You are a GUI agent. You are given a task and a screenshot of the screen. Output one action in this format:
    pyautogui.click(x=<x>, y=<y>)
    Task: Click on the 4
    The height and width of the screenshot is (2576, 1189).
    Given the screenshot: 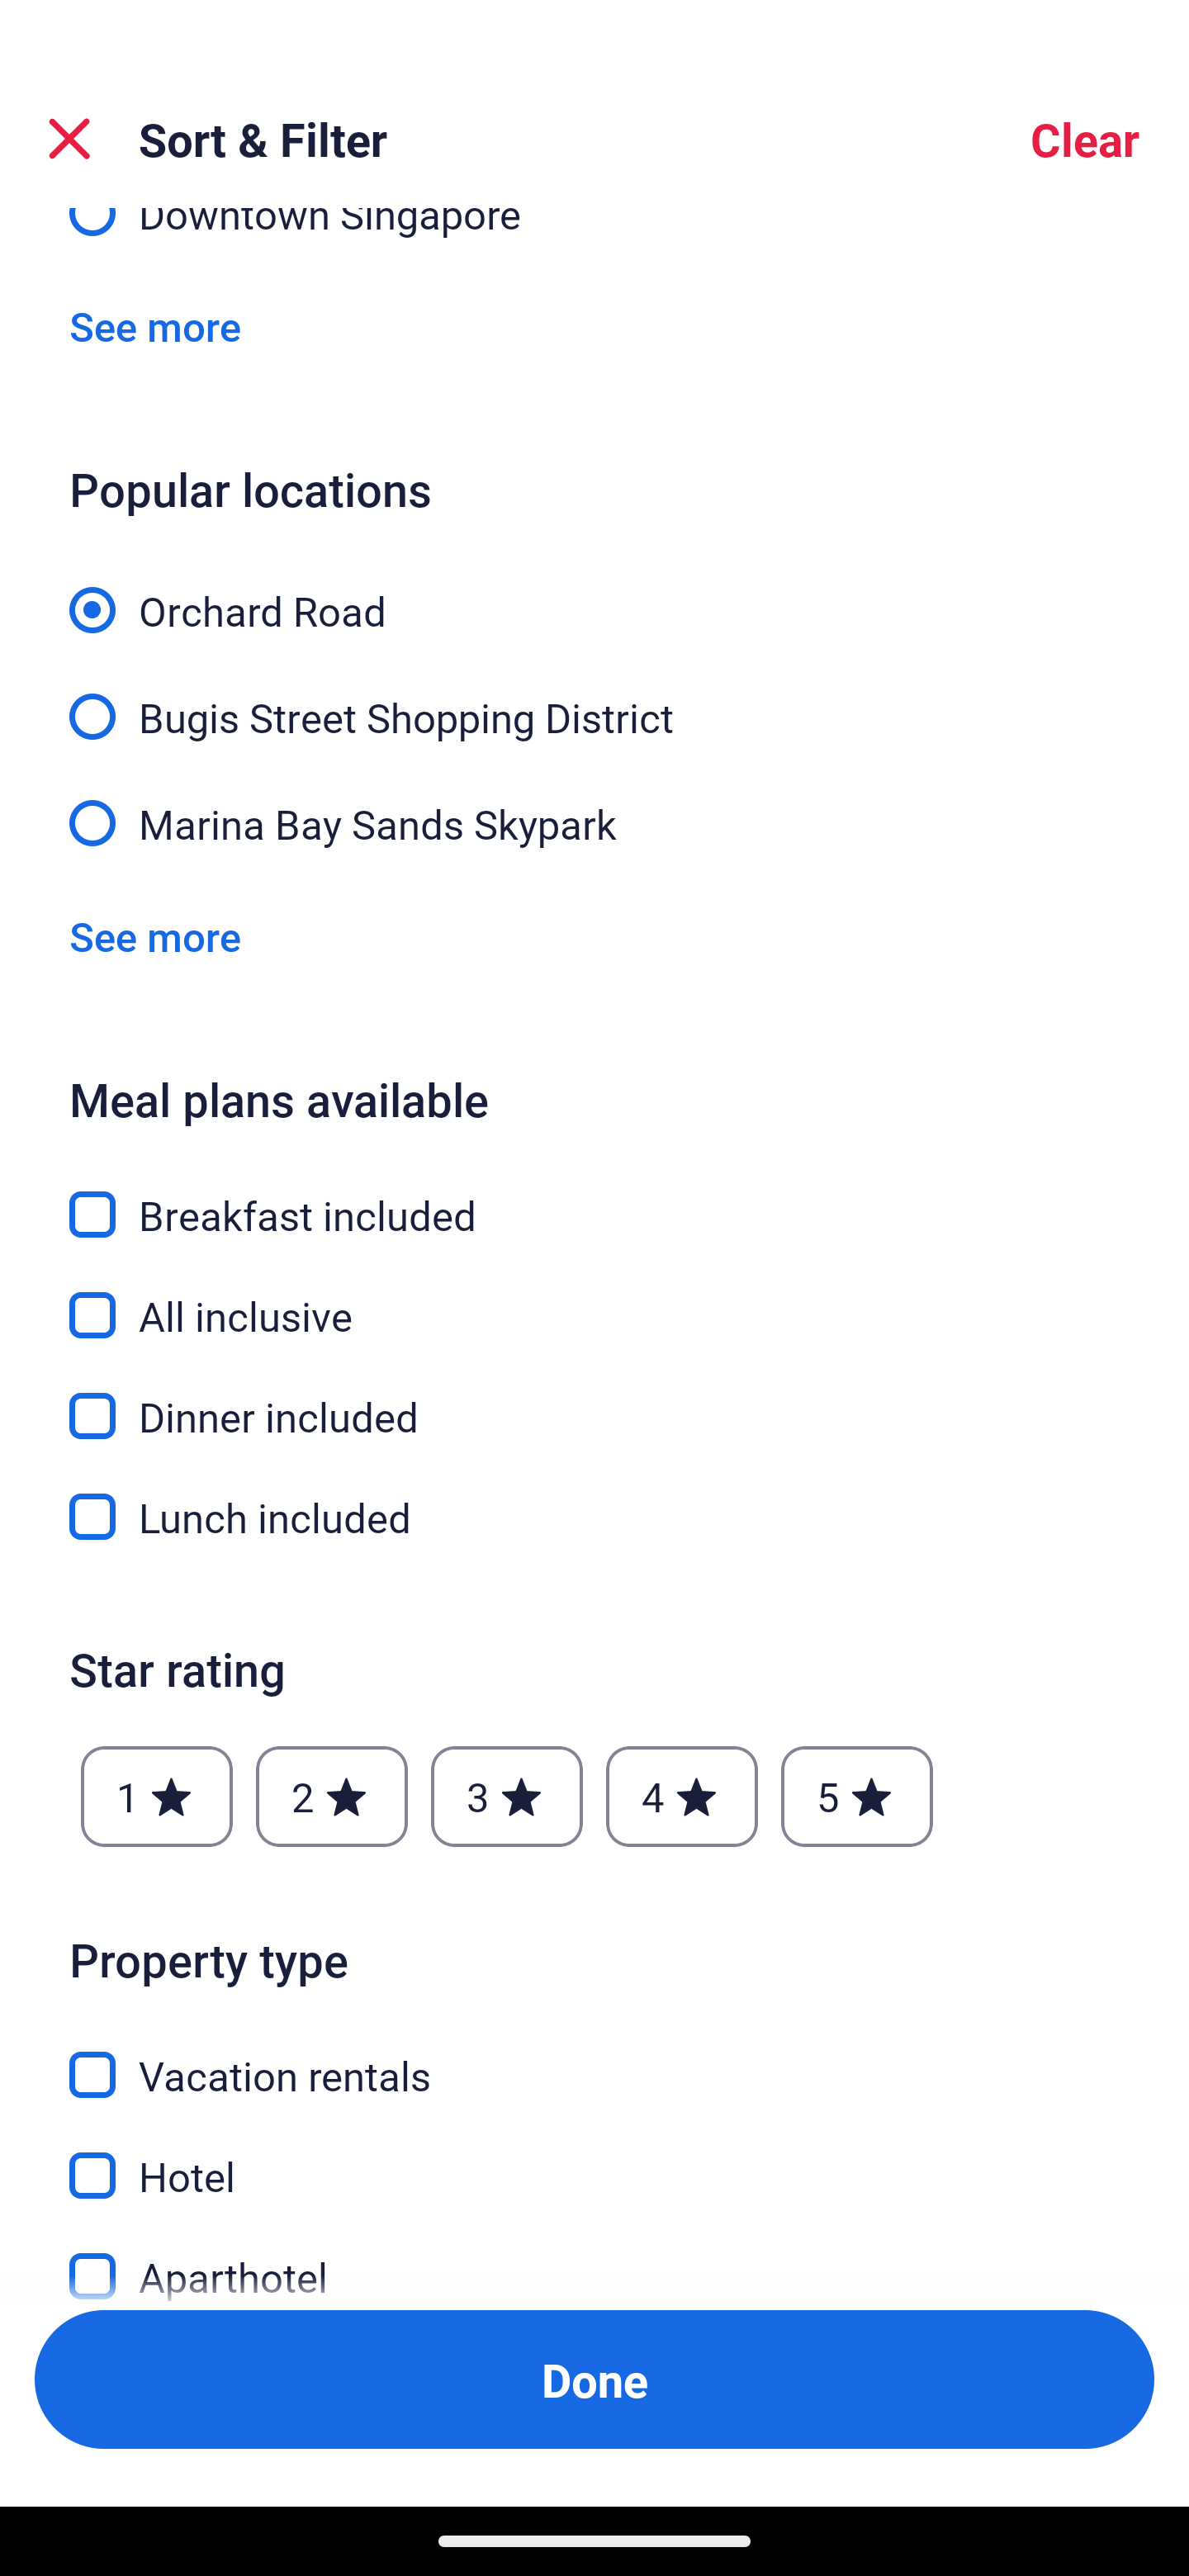 What is the action you would take?
    pyautogui.click(x=682, y=1797)
    